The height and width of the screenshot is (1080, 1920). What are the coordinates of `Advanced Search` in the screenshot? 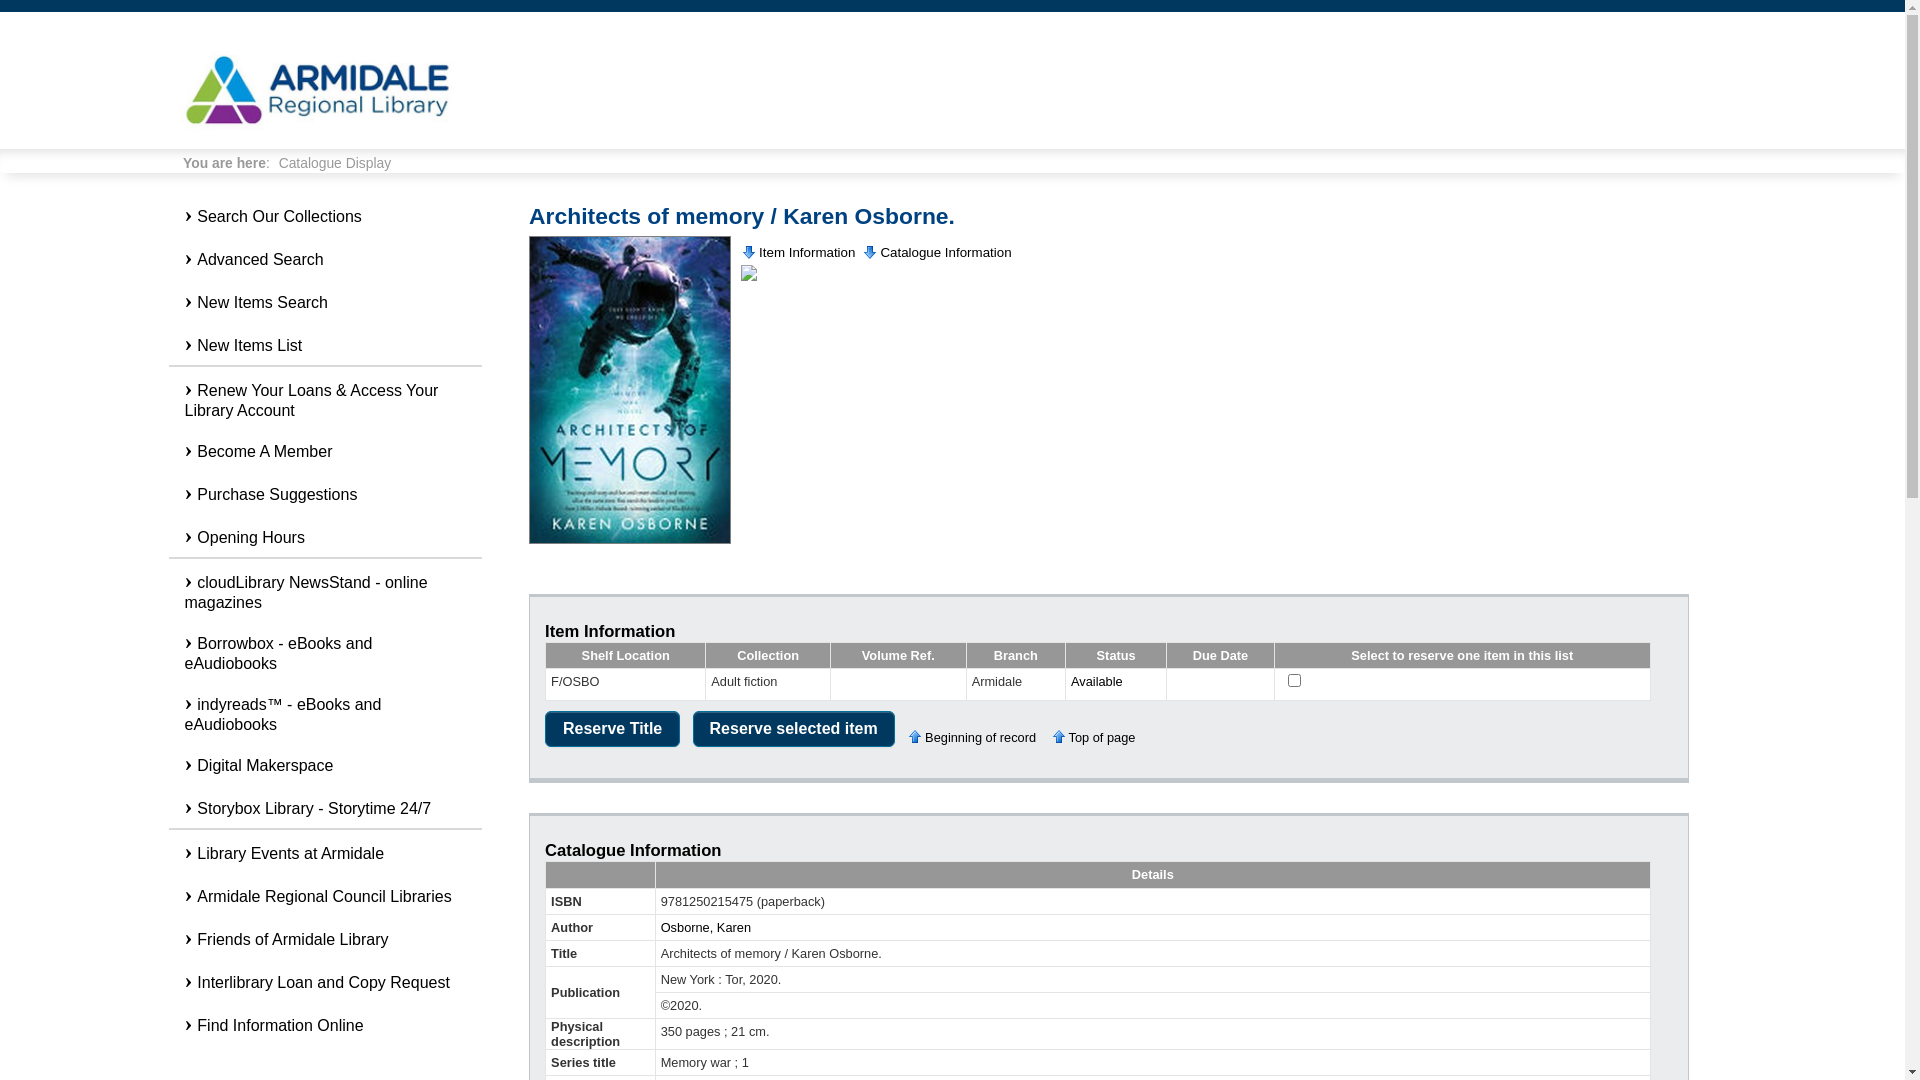 It's located at (325, 258).